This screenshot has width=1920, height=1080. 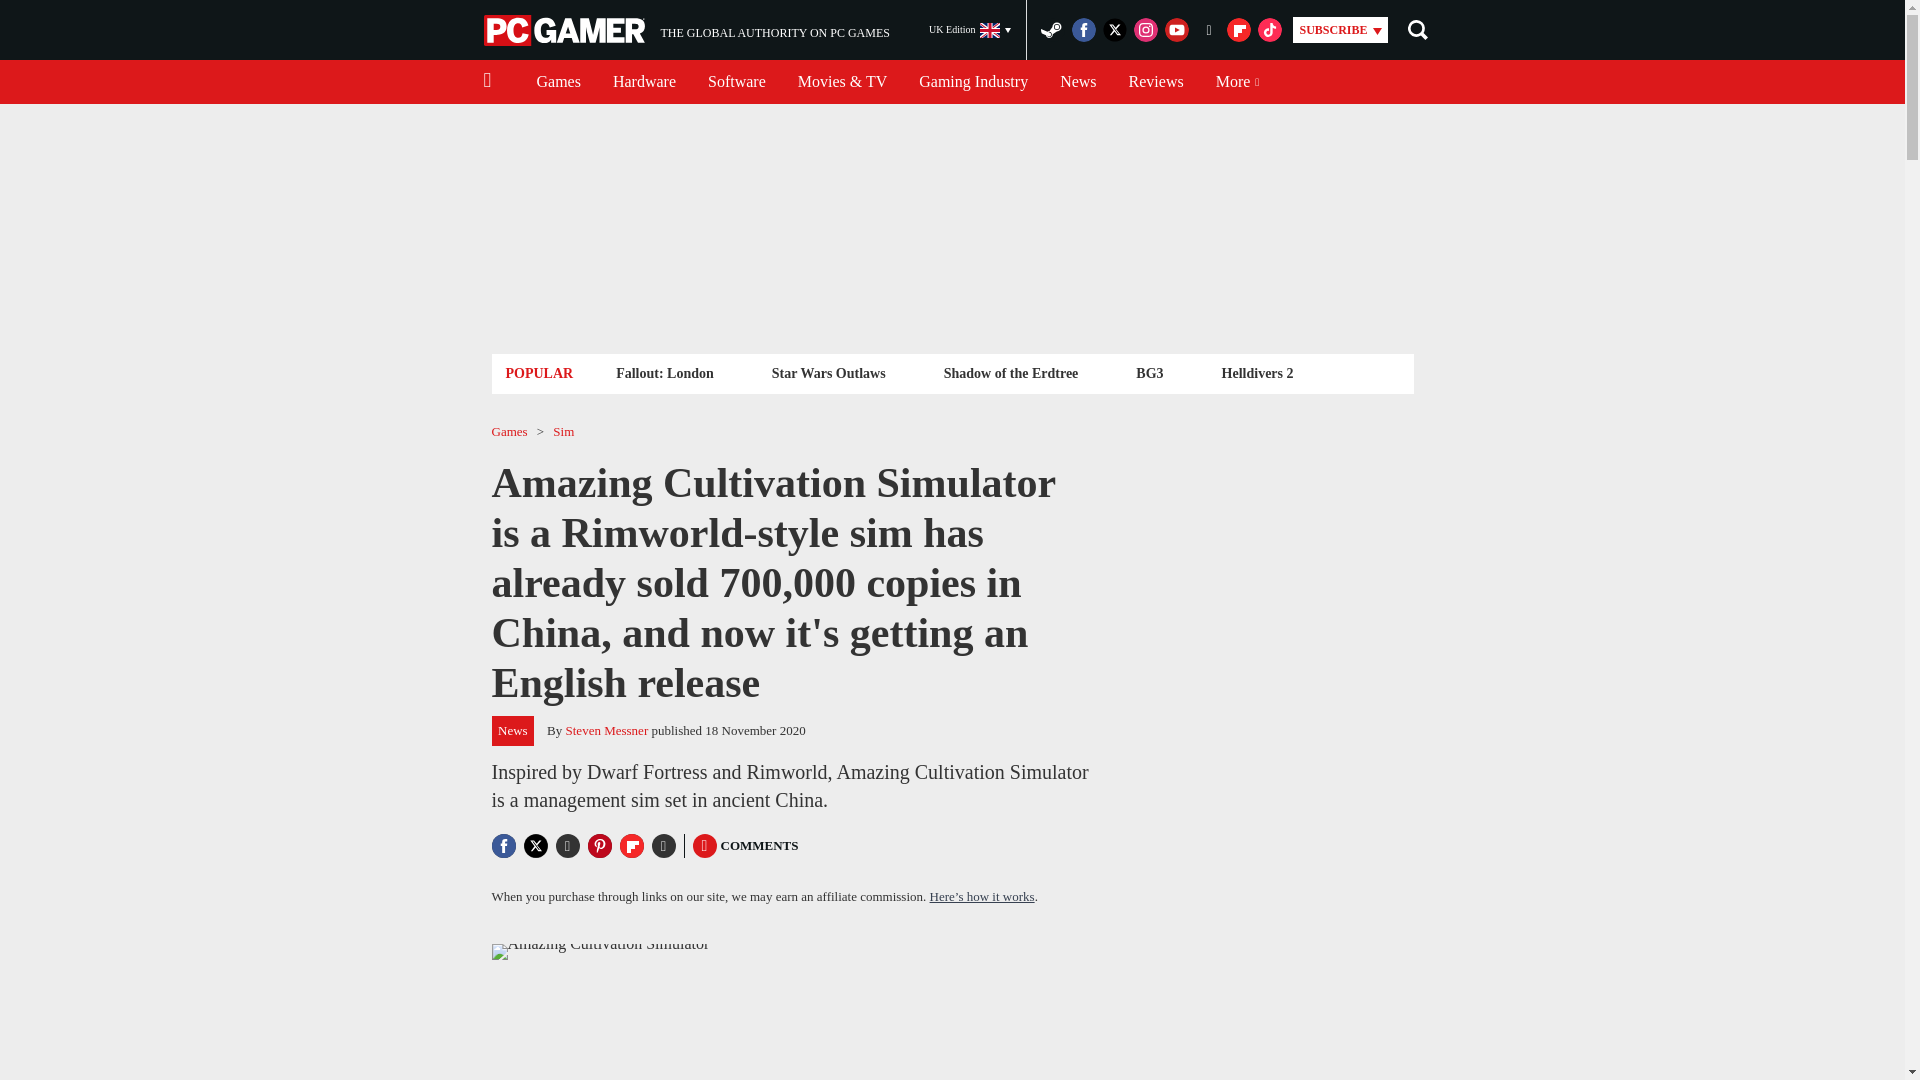 I want to click on Reviews, so click(x=686, y=30).